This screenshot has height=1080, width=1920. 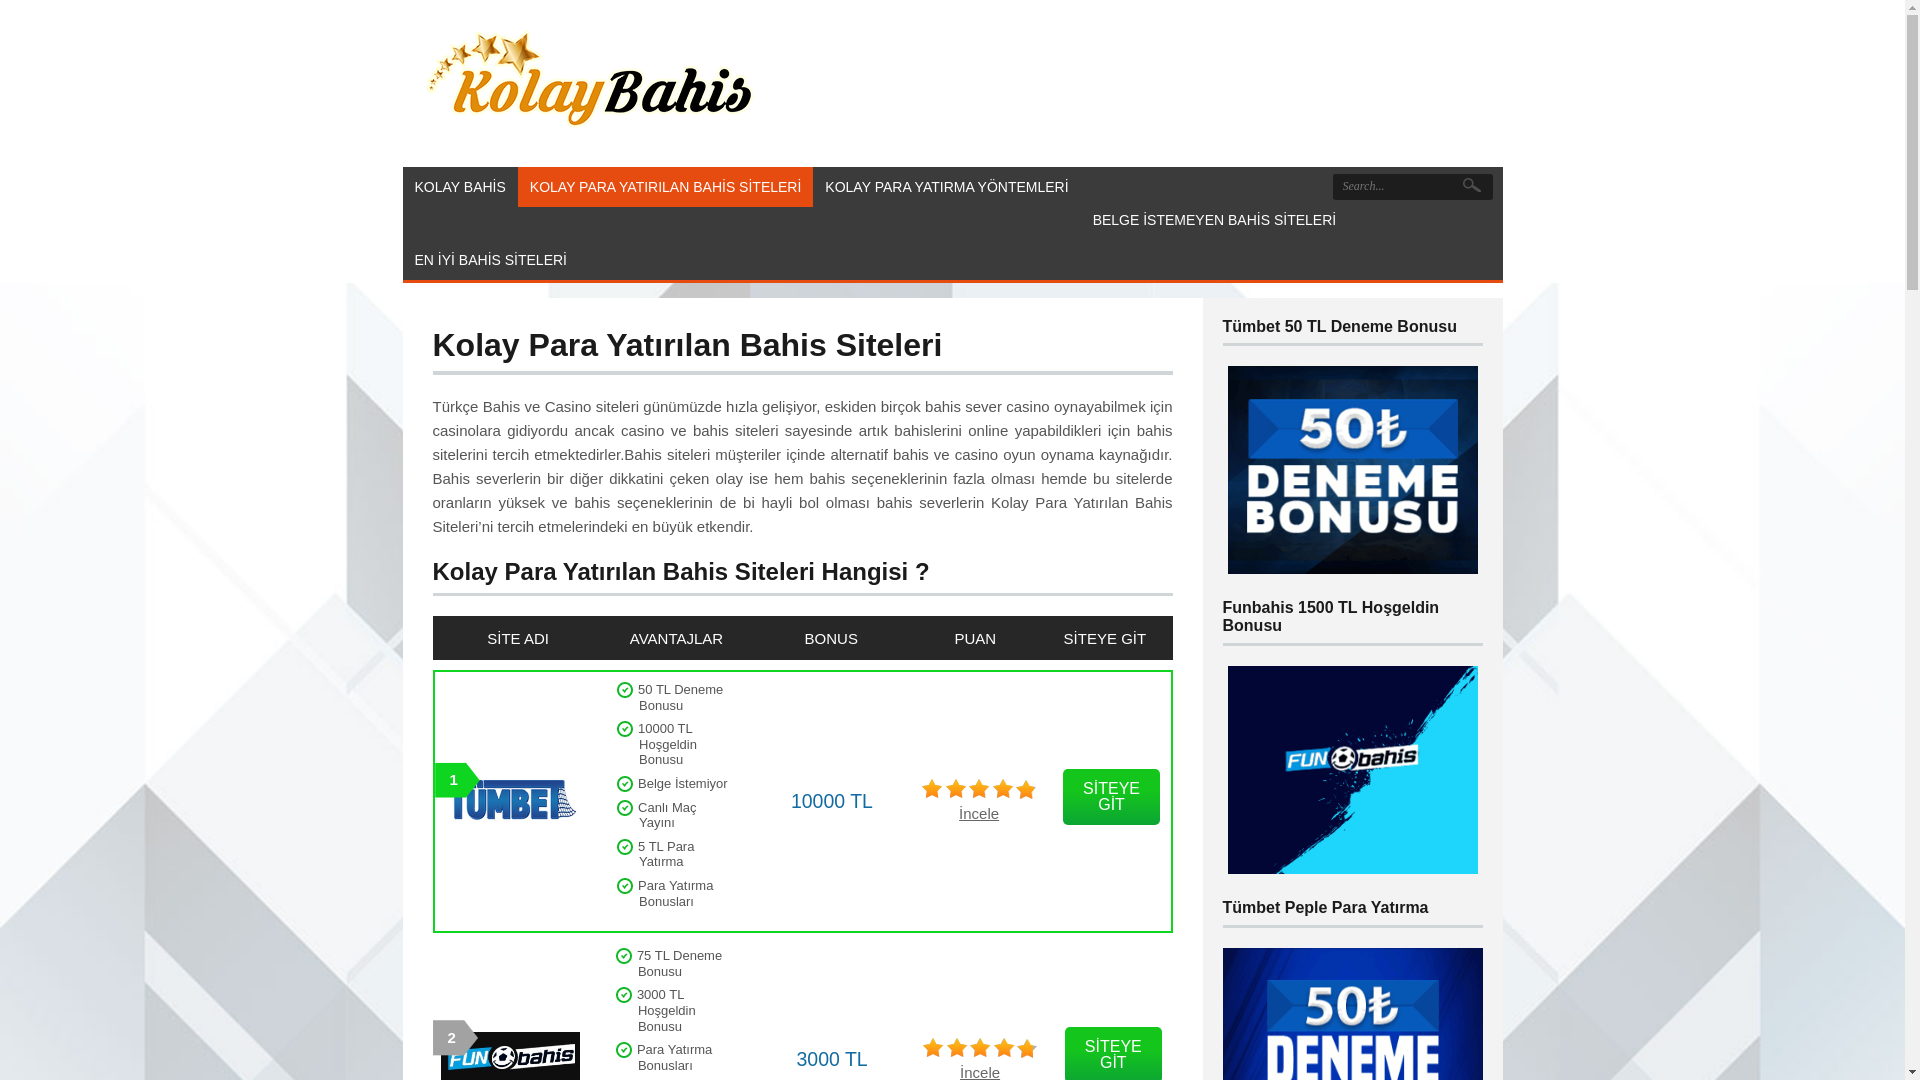 I want to click on KOLAY PARA YATIRILAN BAHIS SITELERI, so click(x=666, y=186).